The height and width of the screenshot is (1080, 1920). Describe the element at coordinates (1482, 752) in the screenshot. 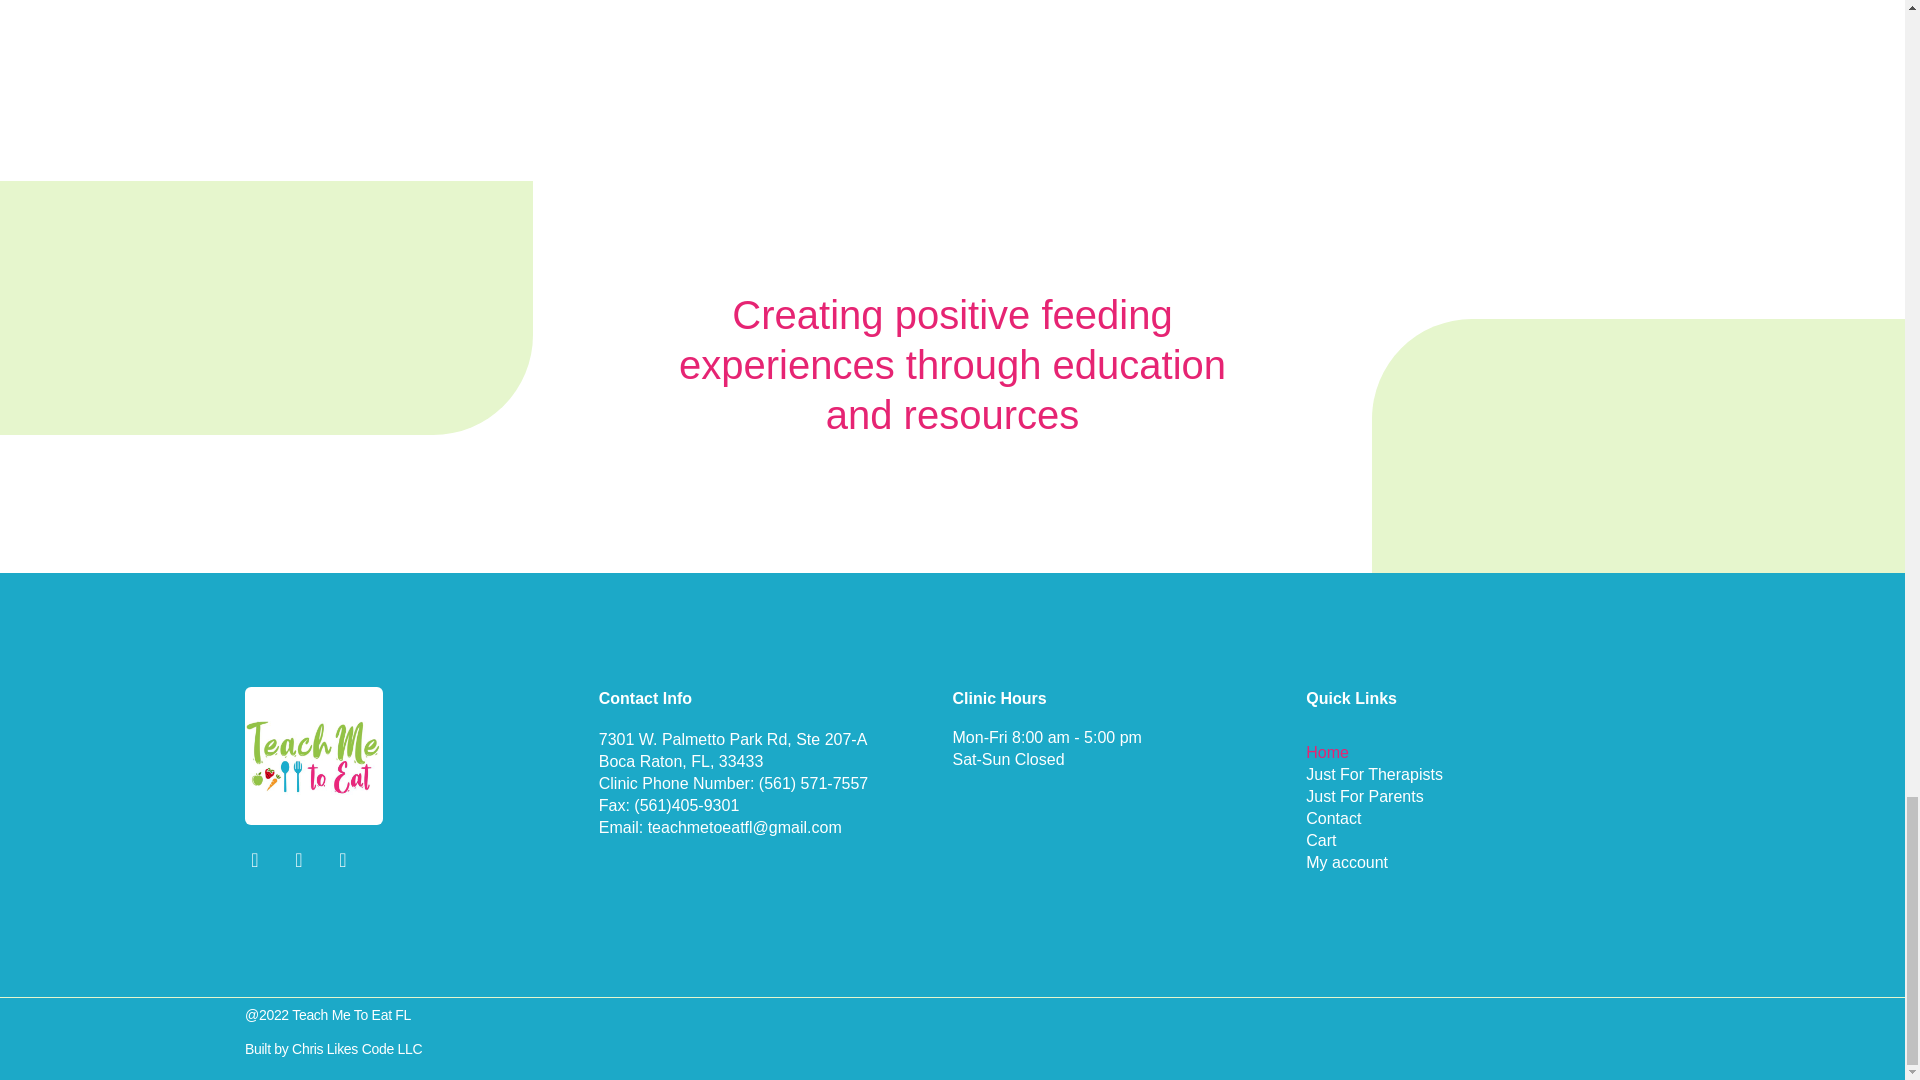

I see `Home` at that location.